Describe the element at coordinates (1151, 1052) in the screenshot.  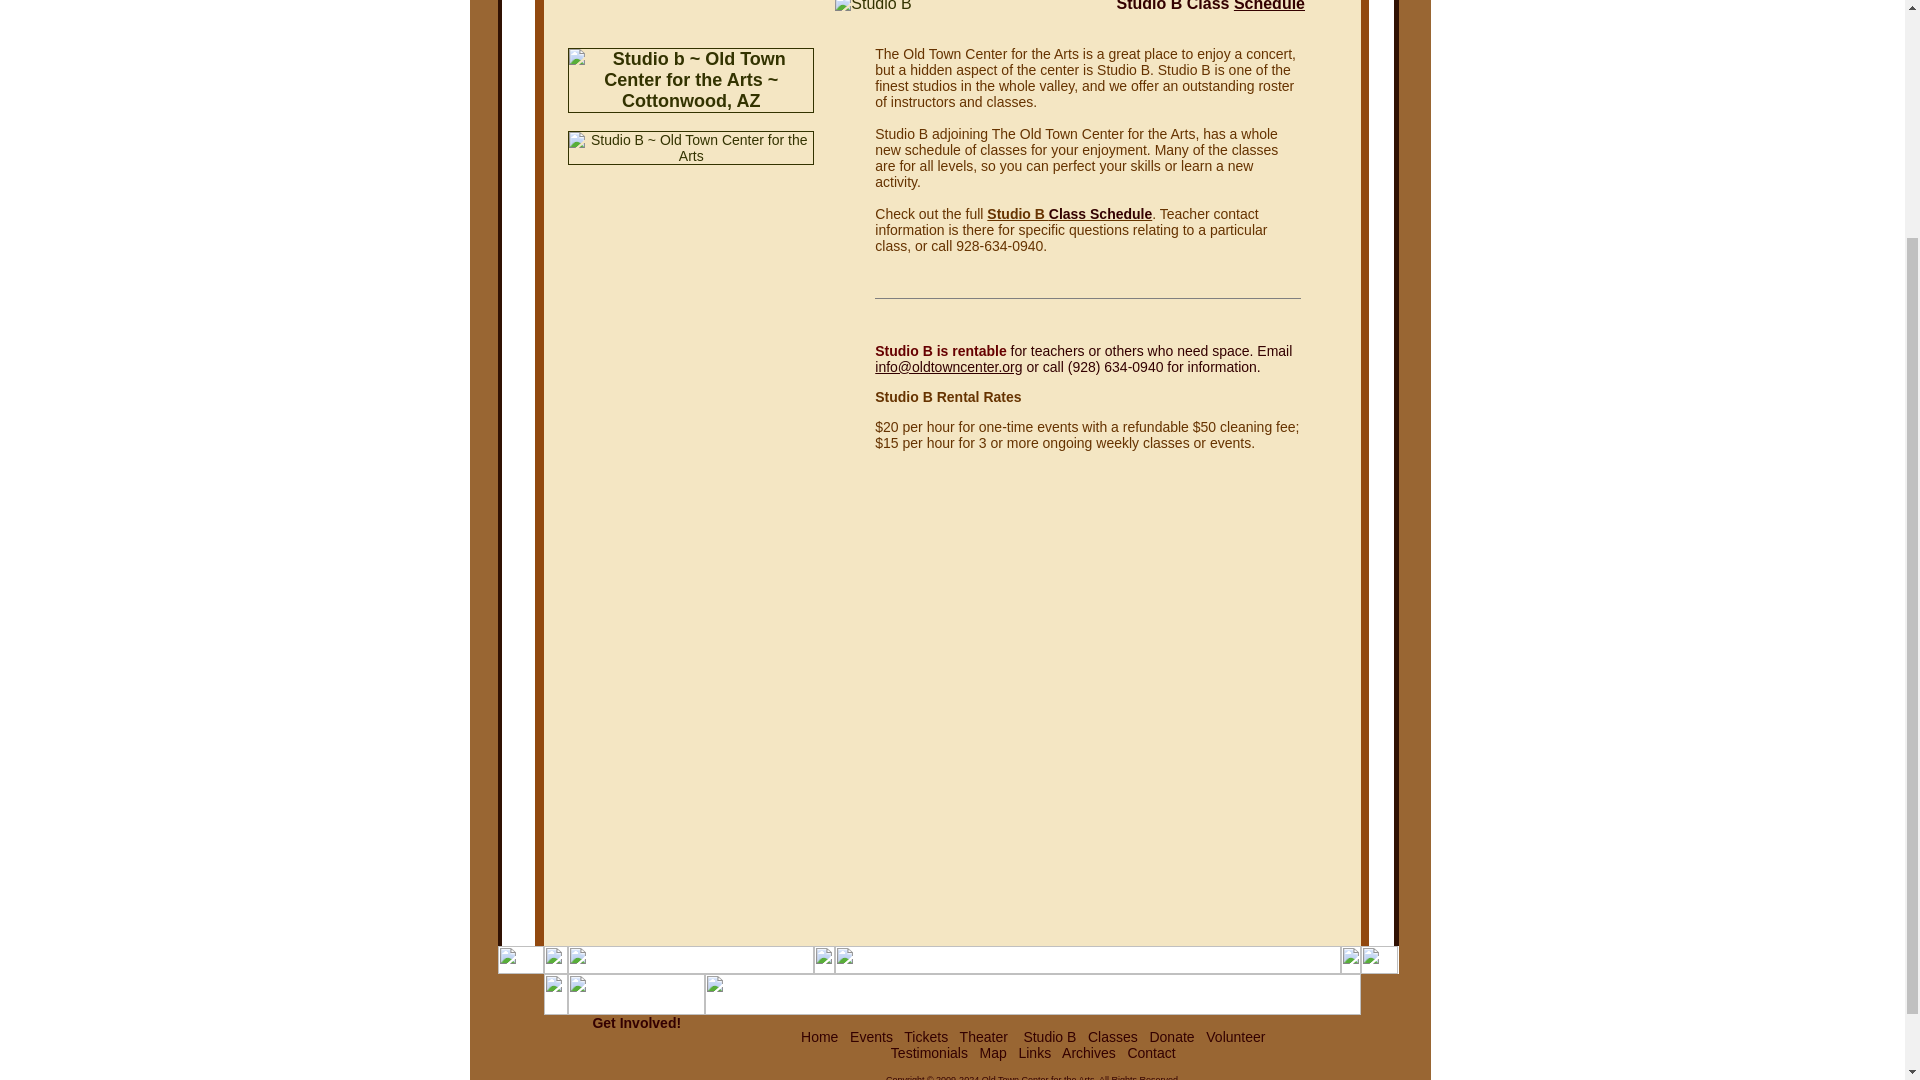
I see `Contact` at that location.